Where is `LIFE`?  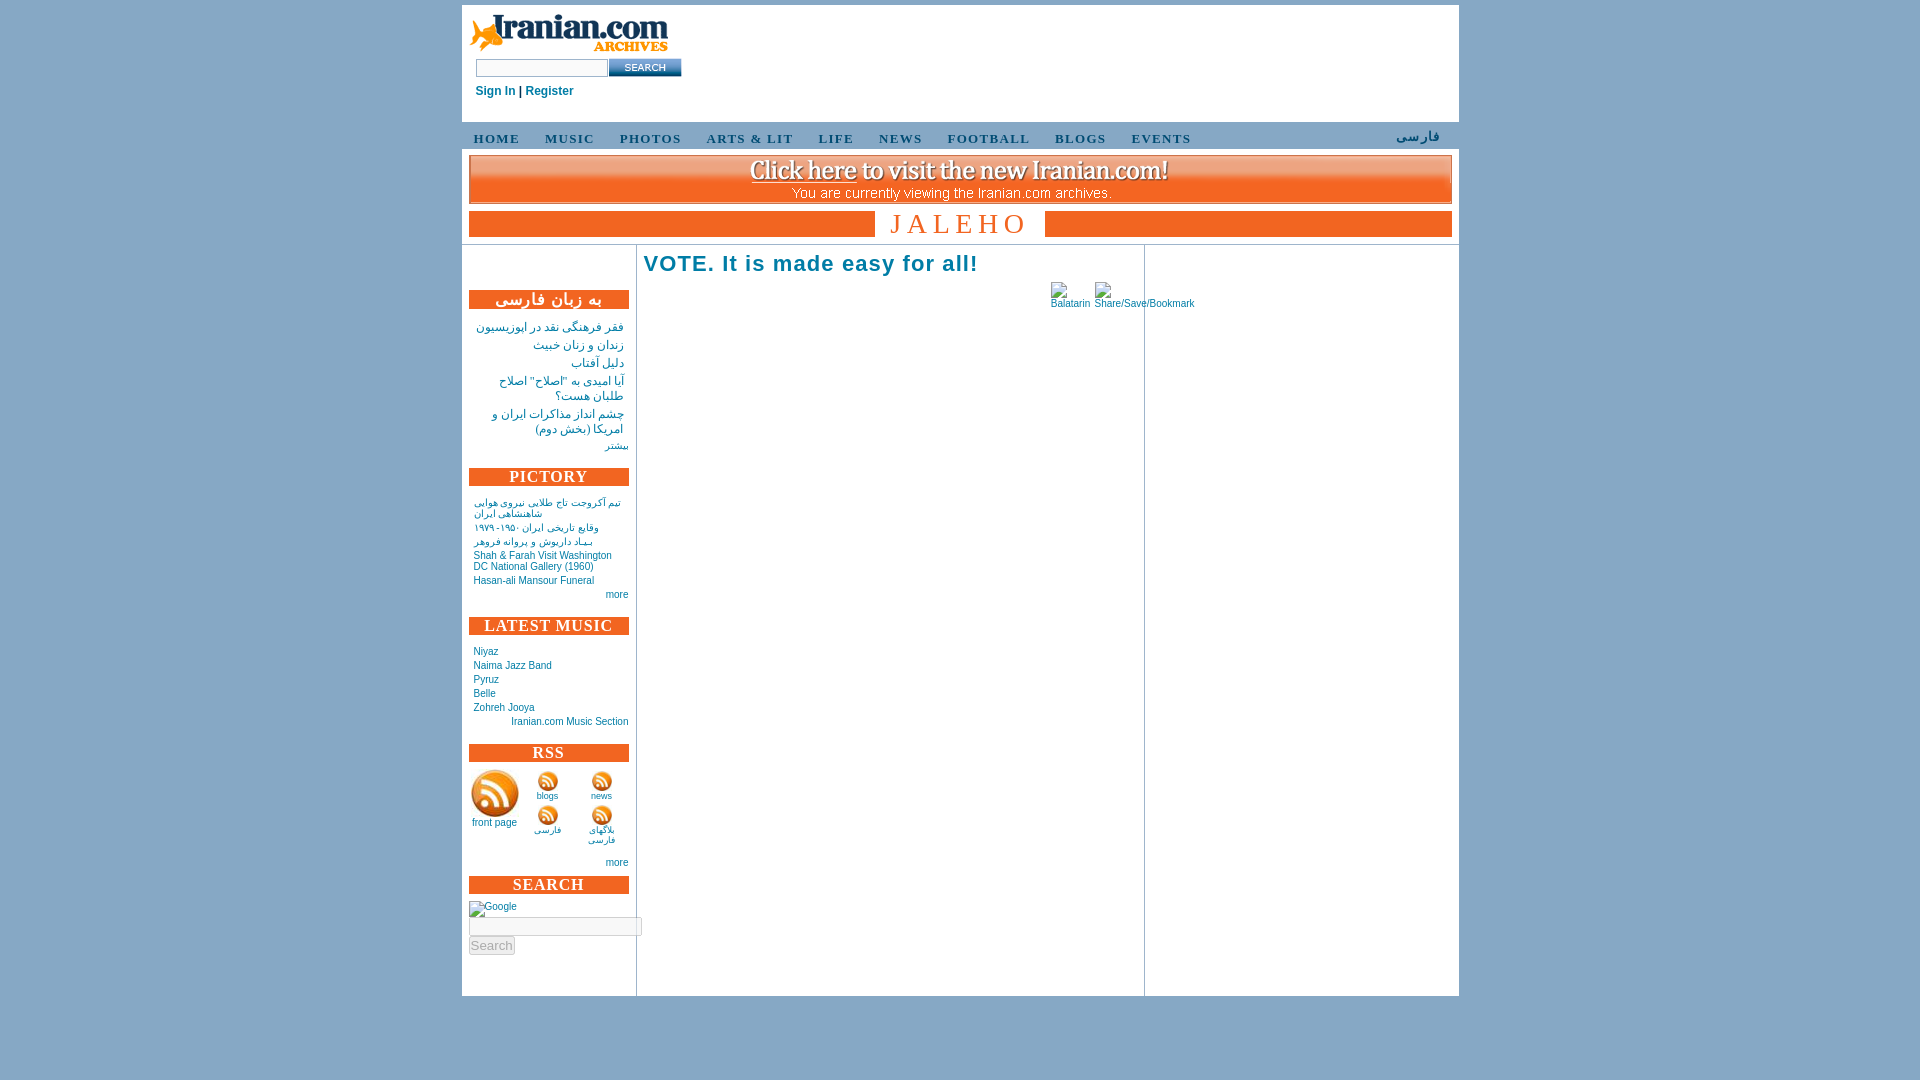 LIFE is located at coordinates (833, 138).